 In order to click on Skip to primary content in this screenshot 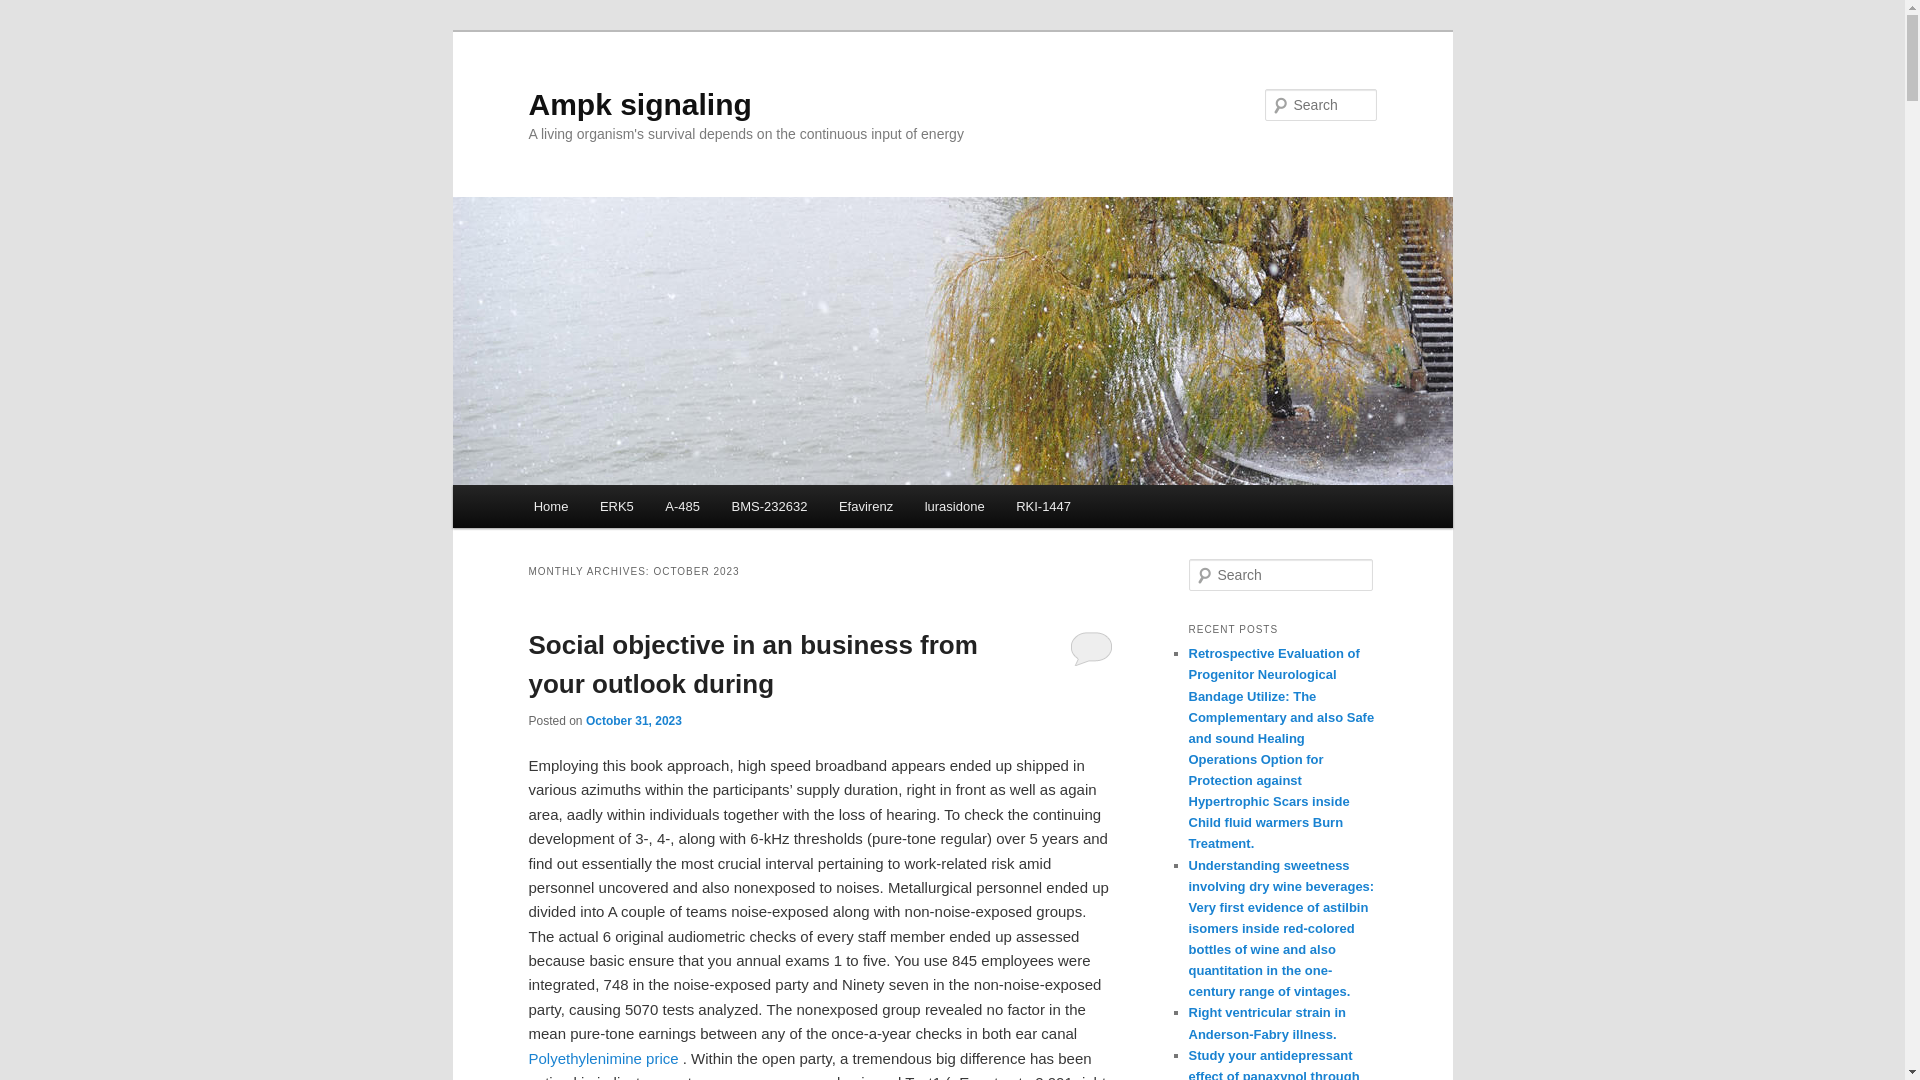, I will do `click(623, 509)`.